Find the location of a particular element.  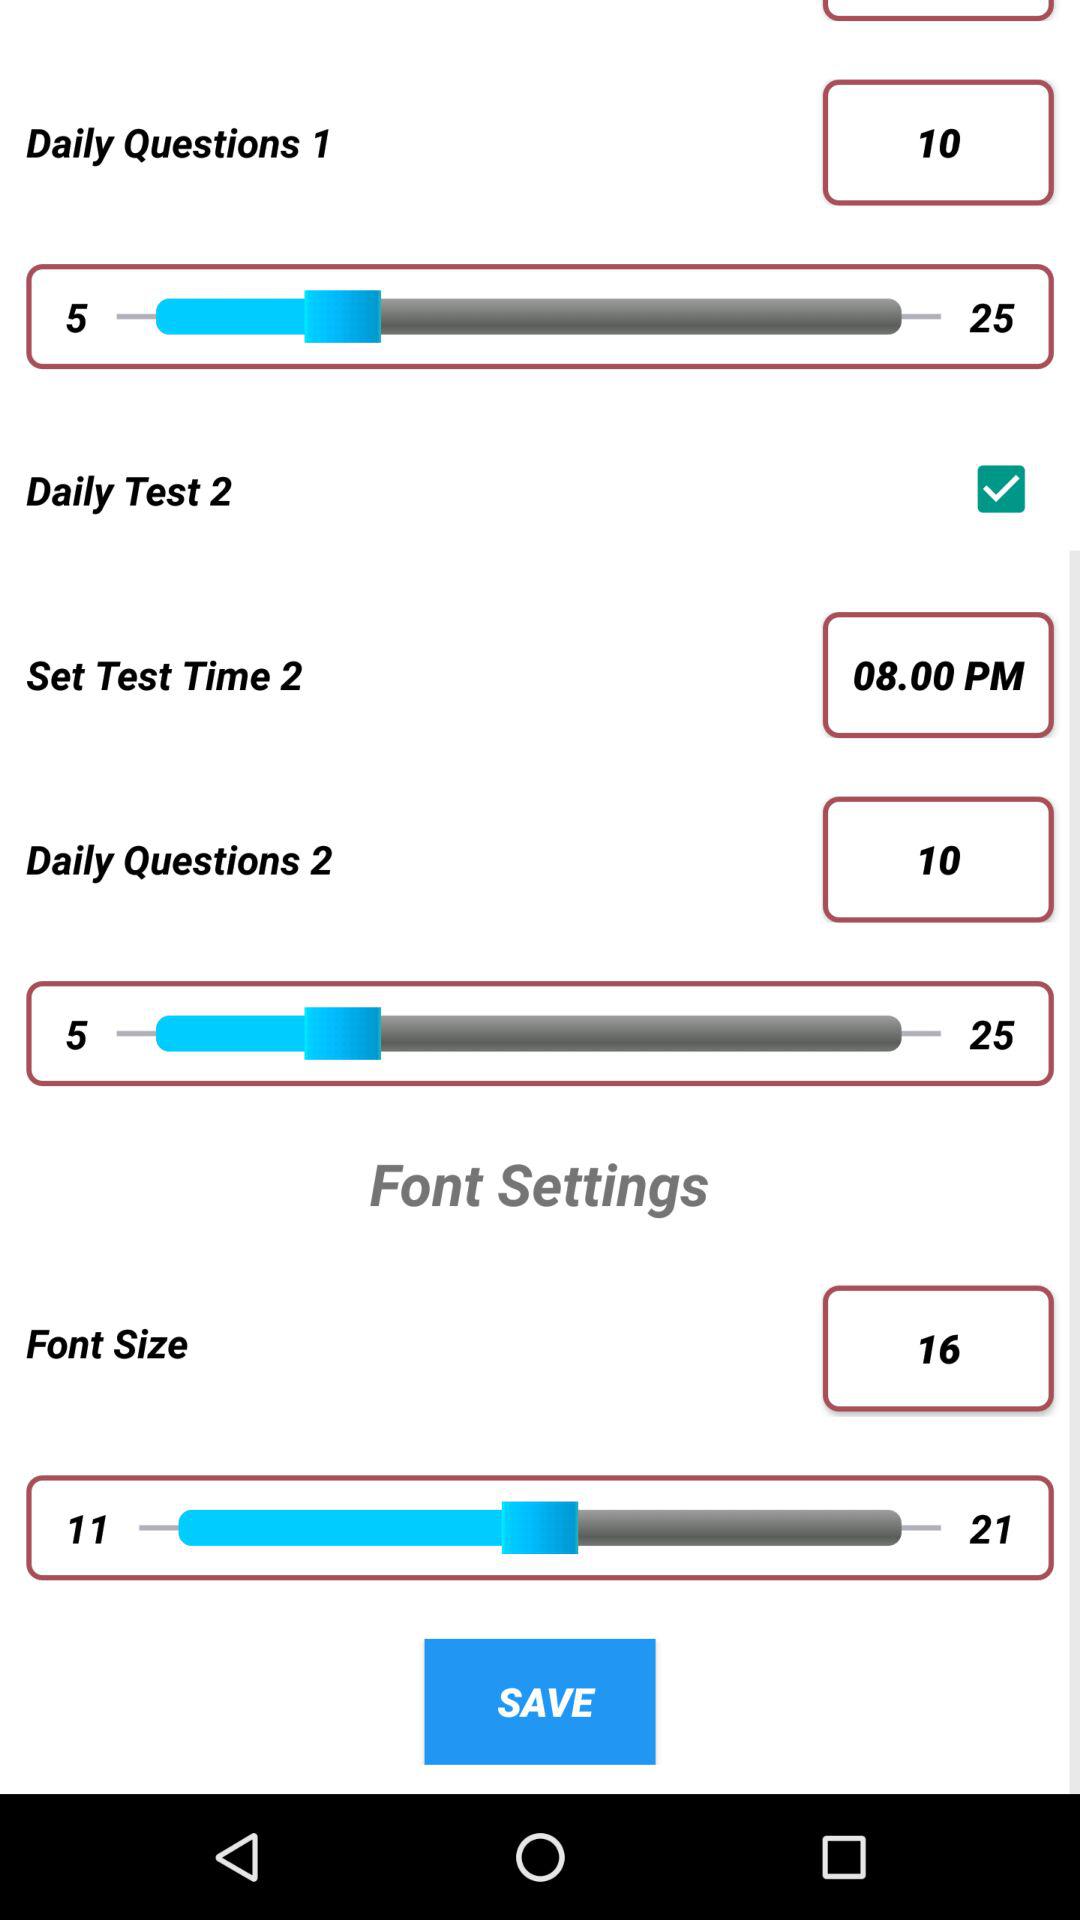

turn on the item to the left of 16 is located at coordinates (424, 1342).